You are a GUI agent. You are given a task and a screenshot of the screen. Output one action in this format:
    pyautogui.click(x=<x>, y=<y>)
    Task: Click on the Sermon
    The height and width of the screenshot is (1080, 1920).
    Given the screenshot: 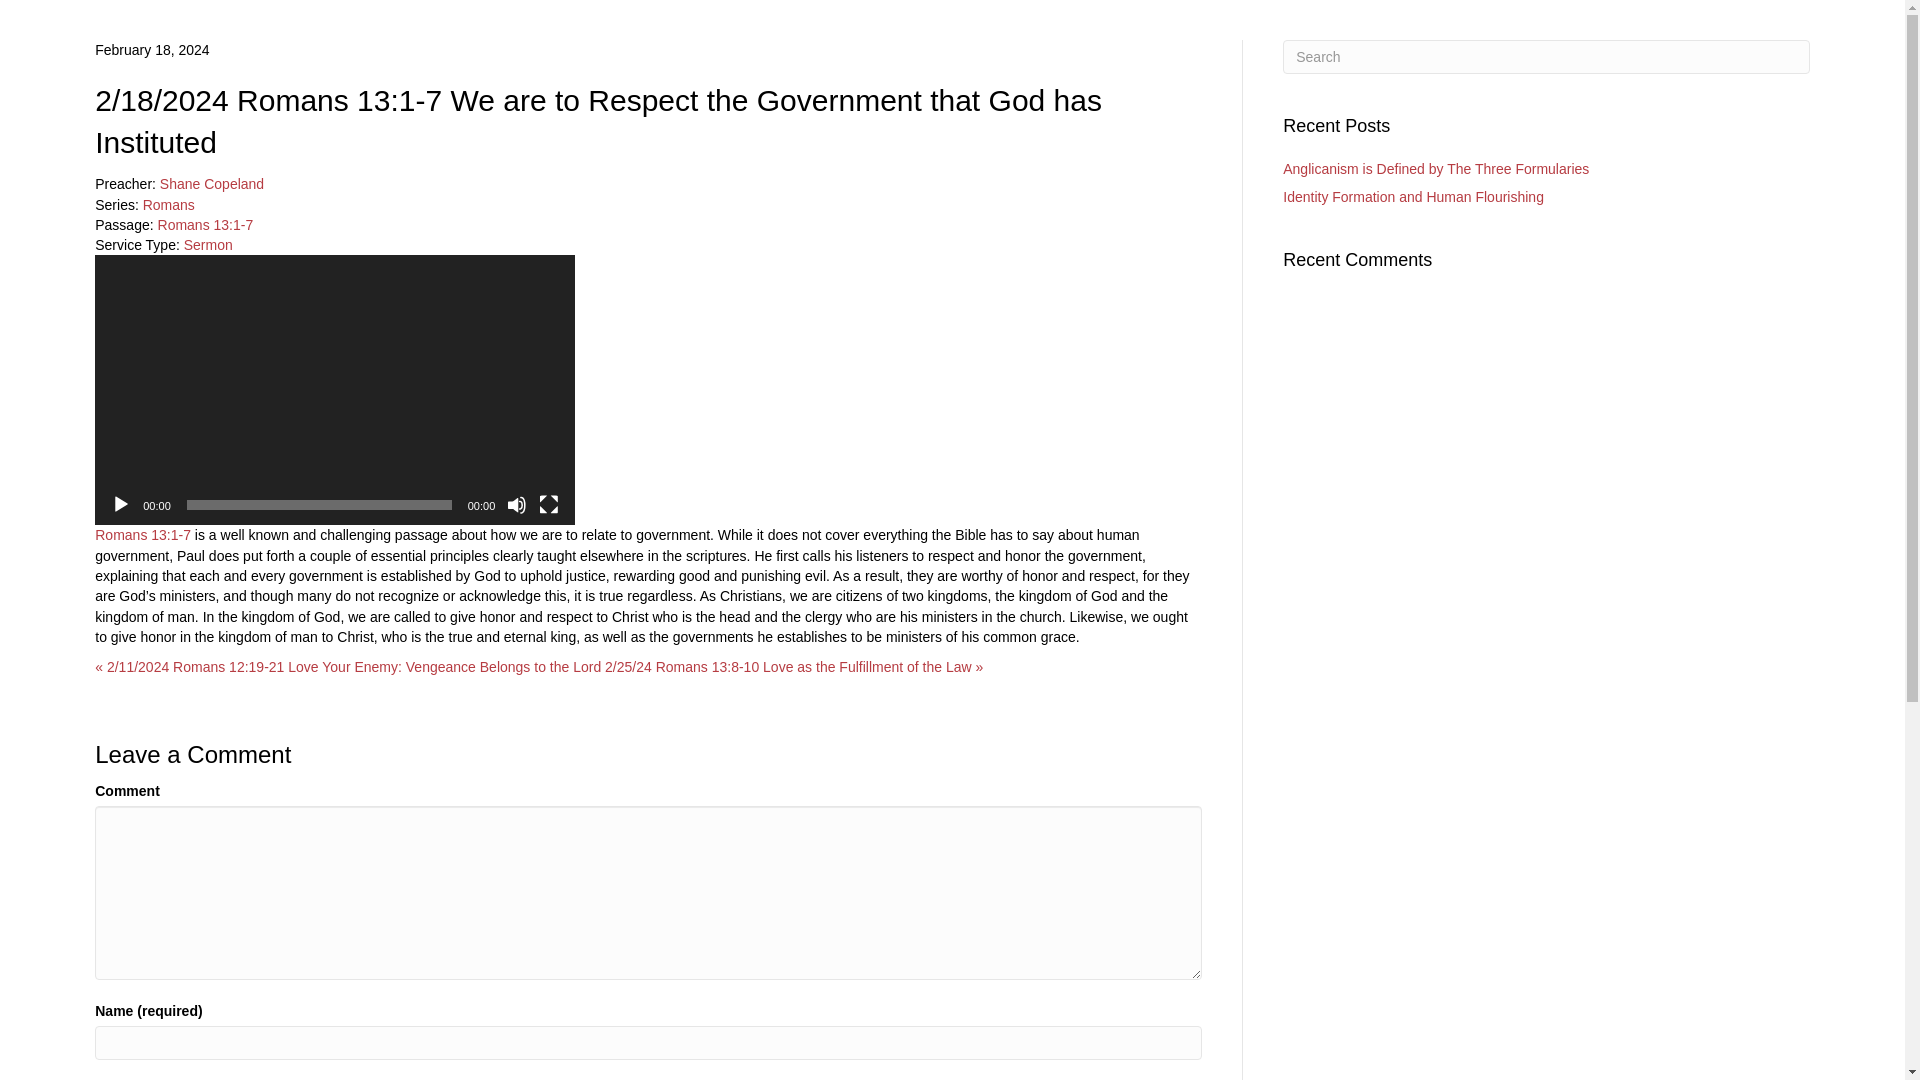 What is the action you would take?
    pyautogui.click(x=208, y=244)
    